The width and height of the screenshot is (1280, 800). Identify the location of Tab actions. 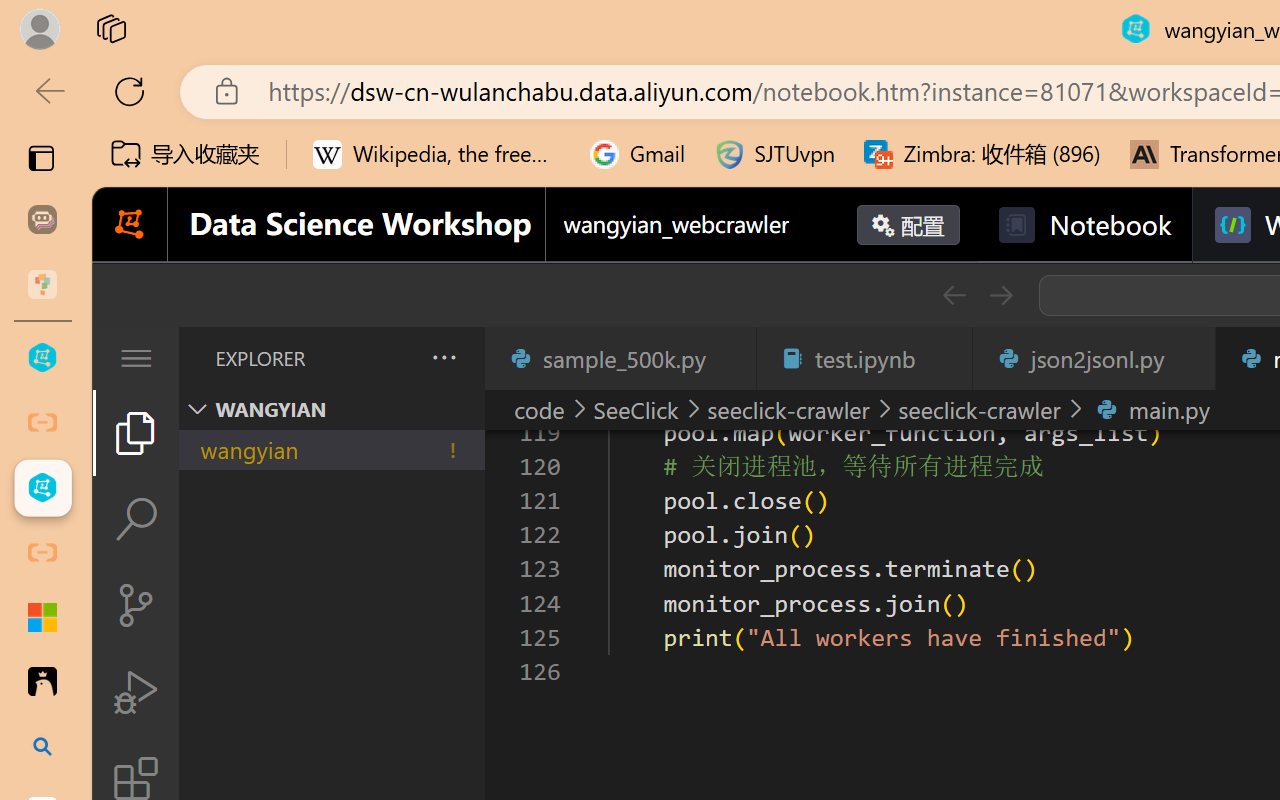
(1188, 358).